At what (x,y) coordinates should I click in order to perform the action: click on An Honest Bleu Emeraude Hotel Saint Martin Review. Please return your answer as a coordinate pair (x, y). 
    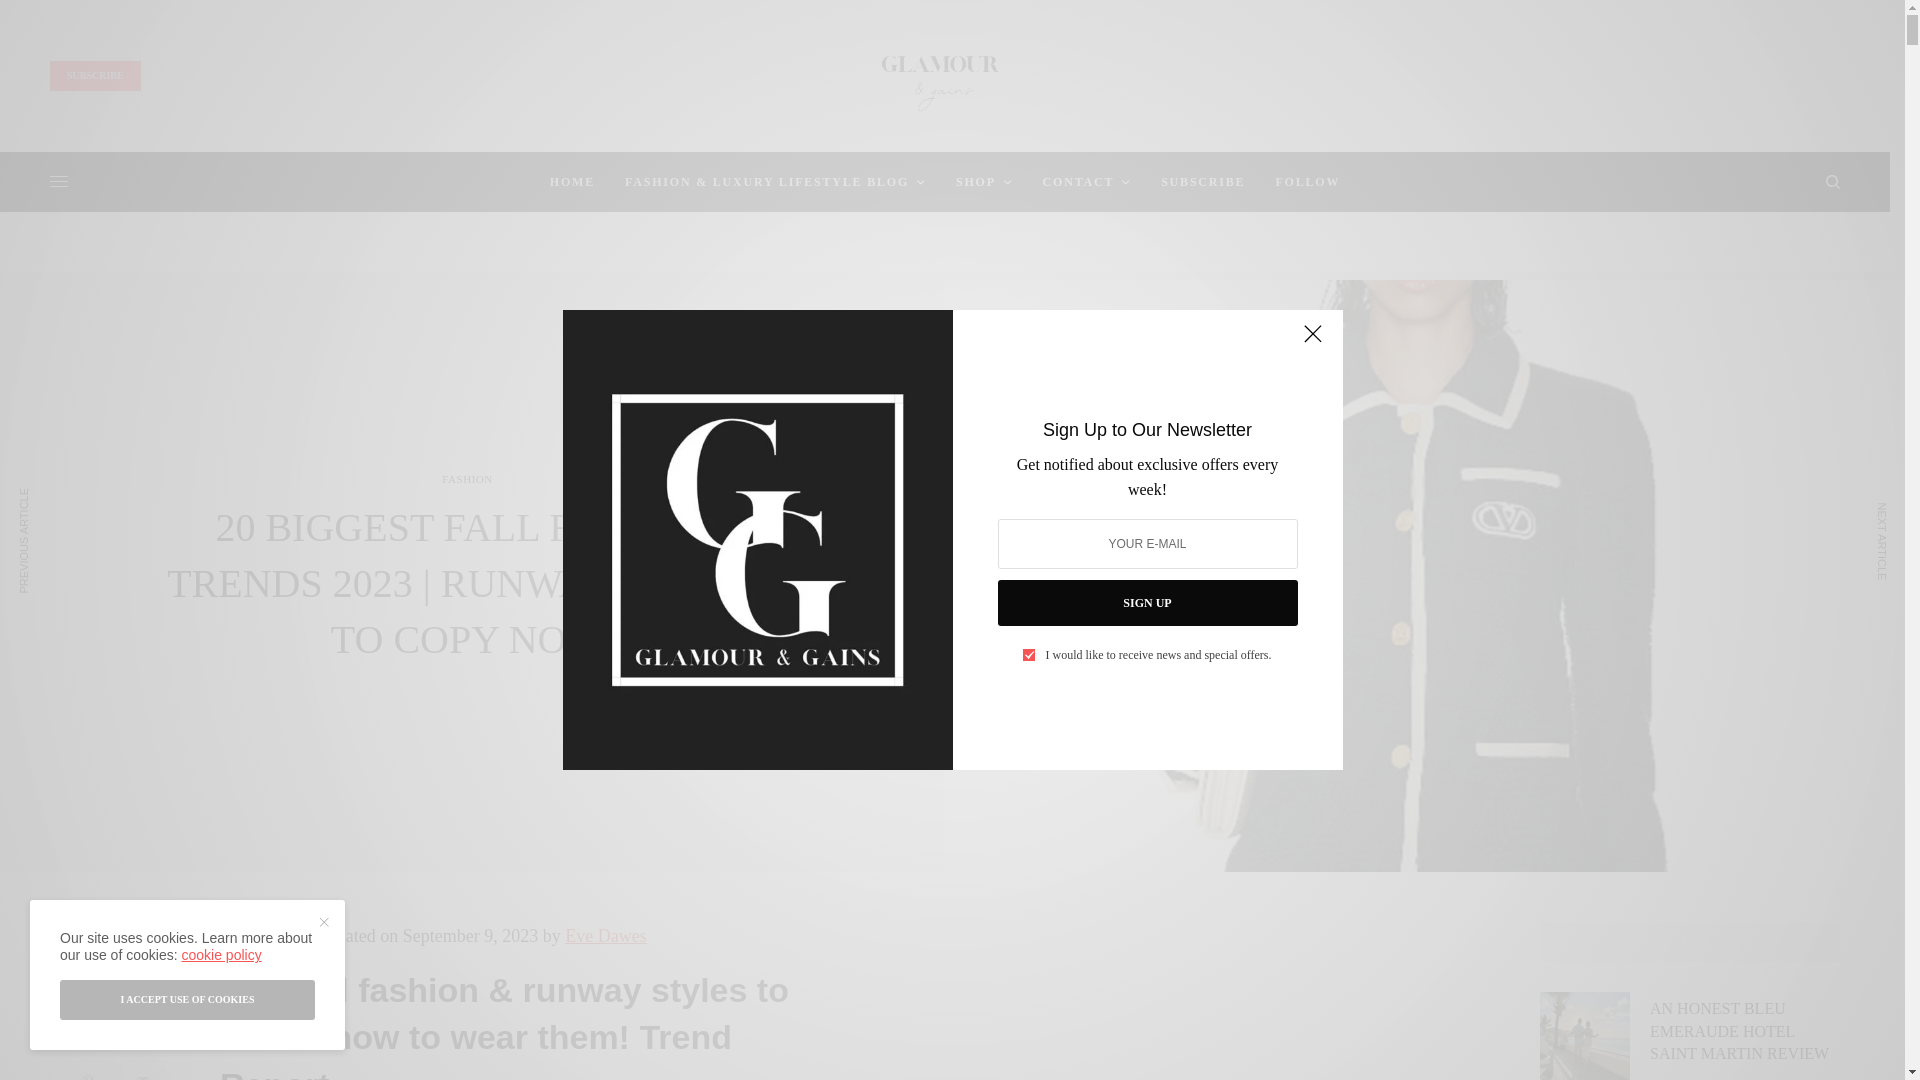
    Looking at the image, I should click on (1744, 1030).